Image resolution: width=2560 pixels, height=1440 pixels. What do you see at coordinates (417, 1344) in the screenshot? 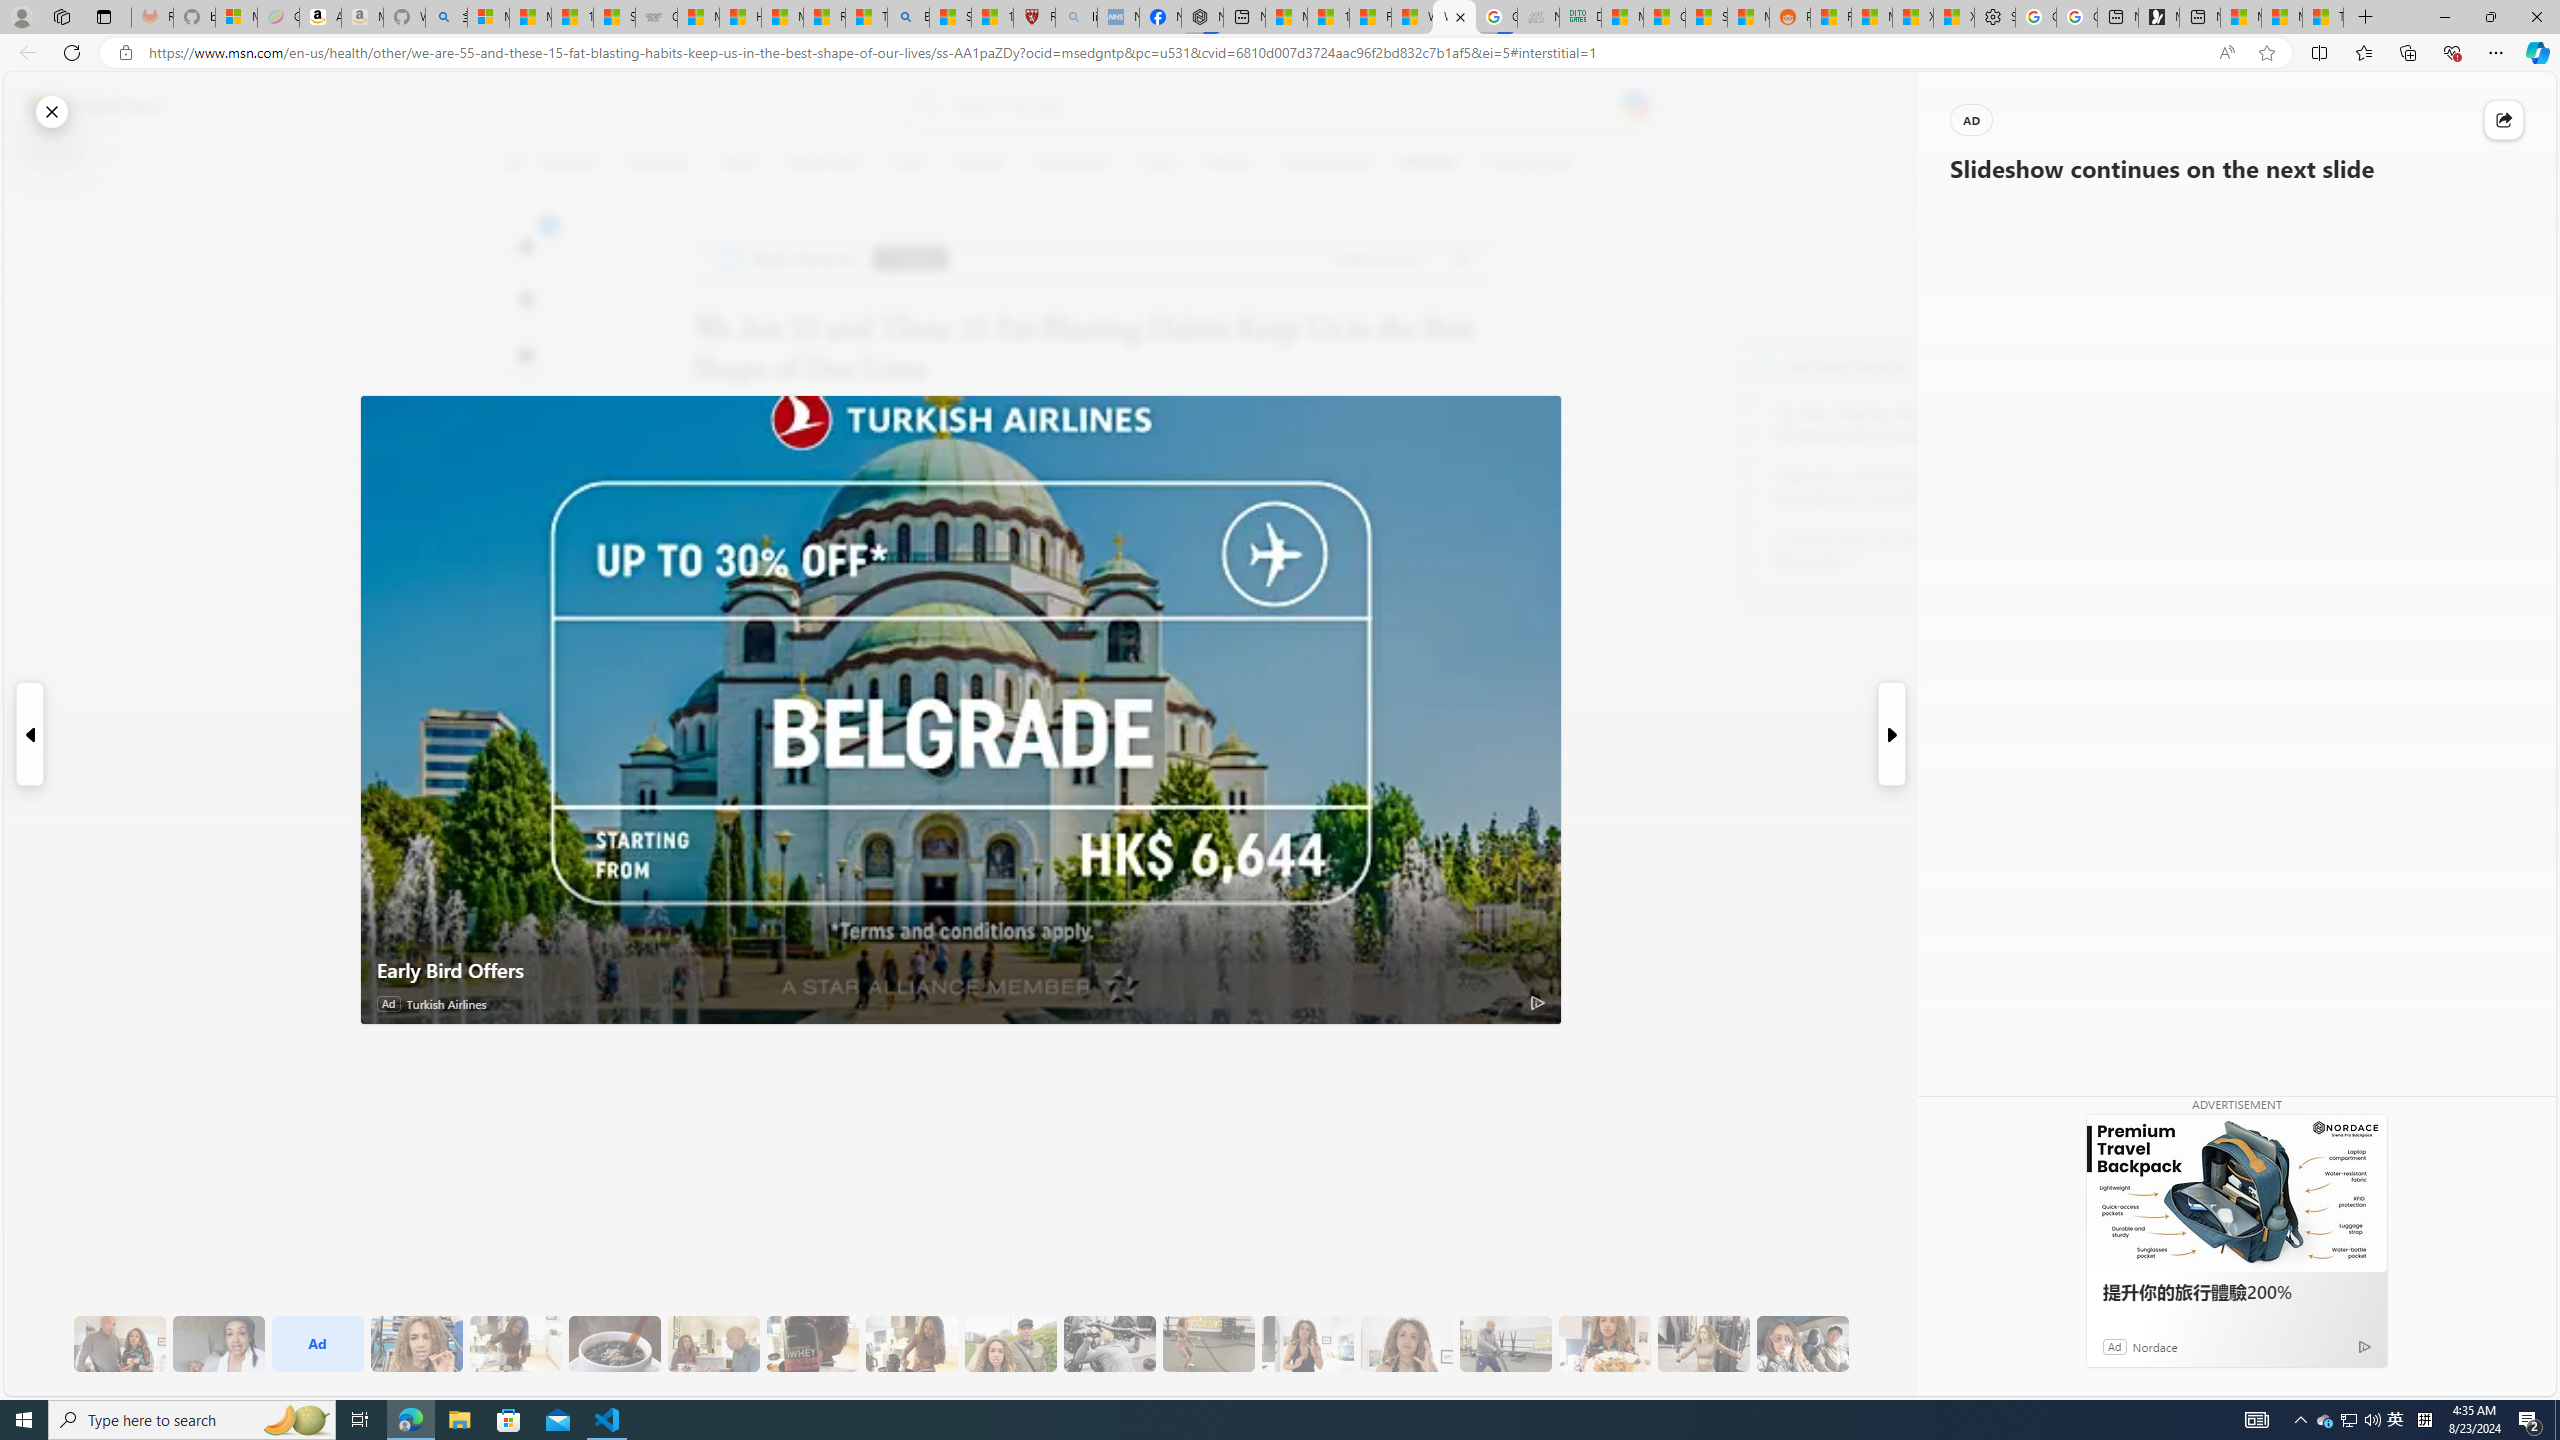
I see `2 They Use Protein Powder for Flavor` at bounding box center [417, 1344].